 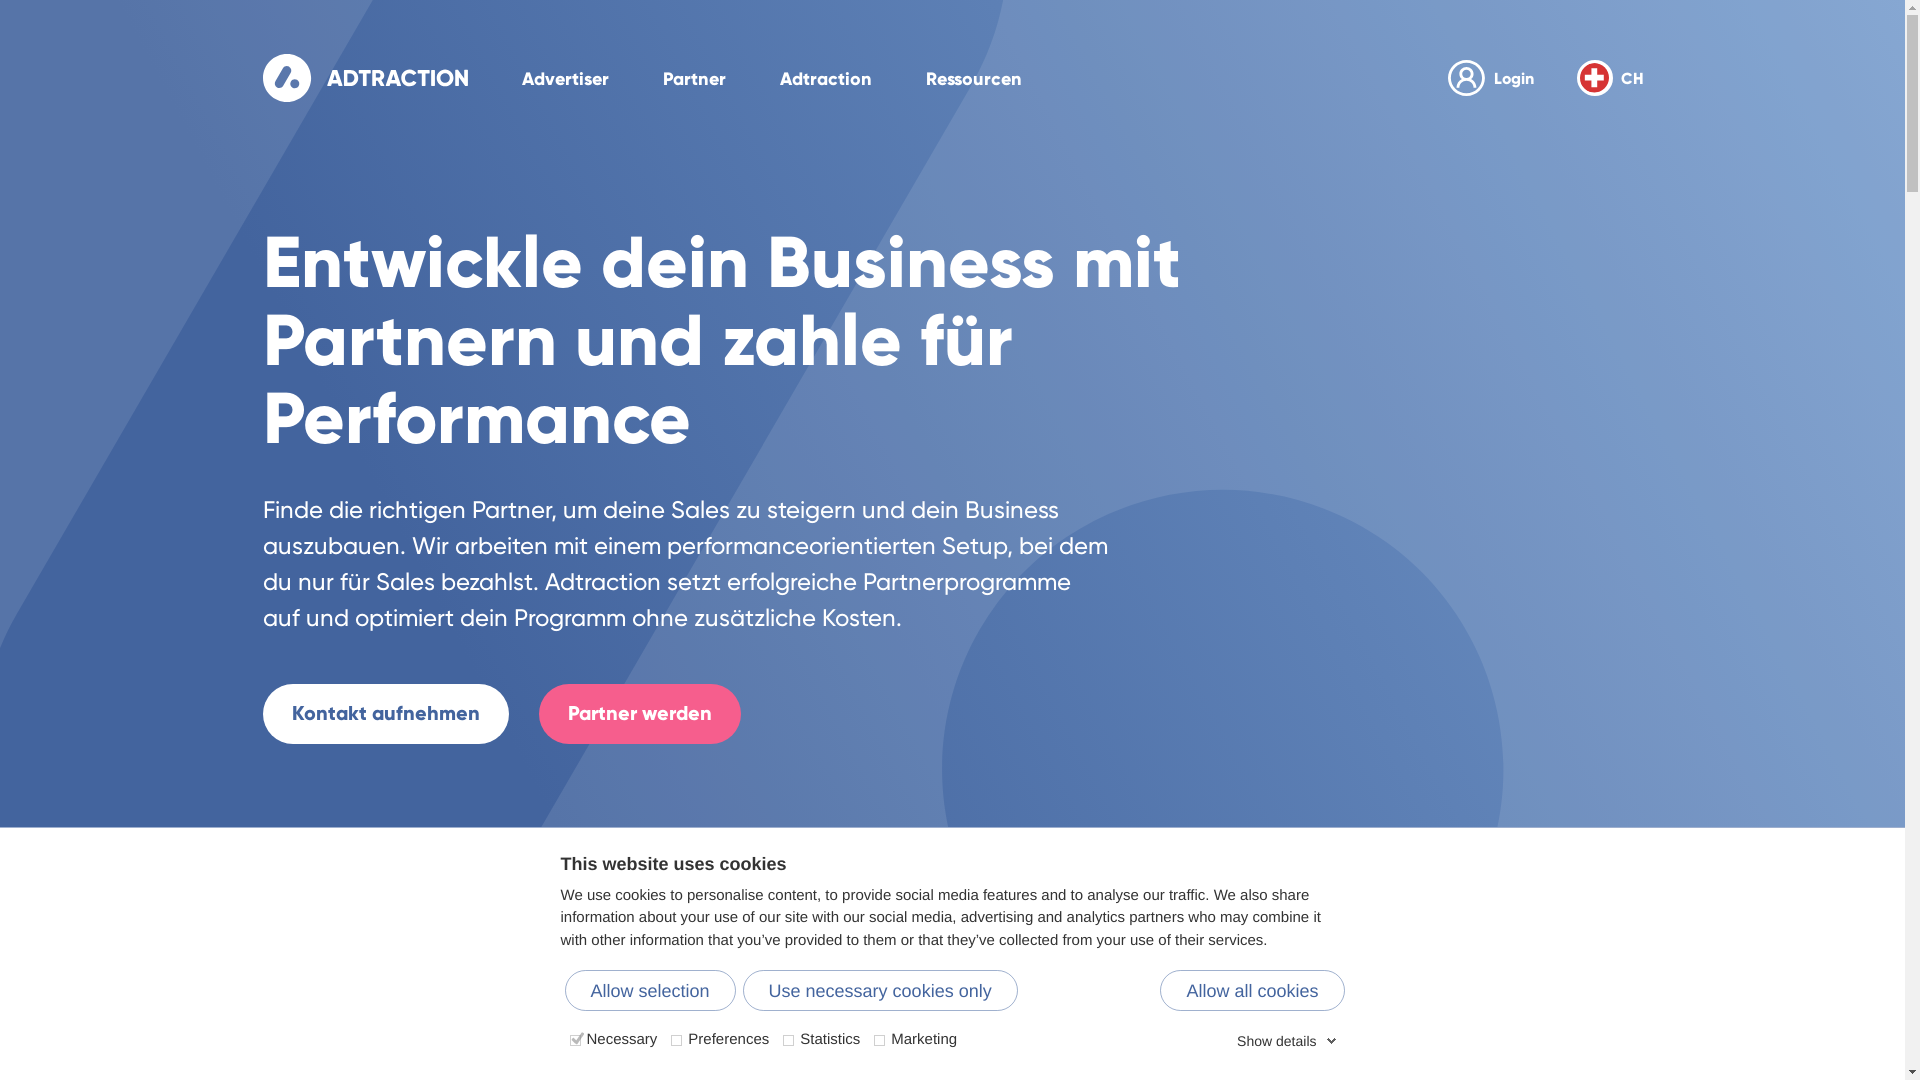 What do you see at coordinates (385, 714) in the screenshot?
I see `Kontakt aufnehmen` at bounding box center [385, 714].